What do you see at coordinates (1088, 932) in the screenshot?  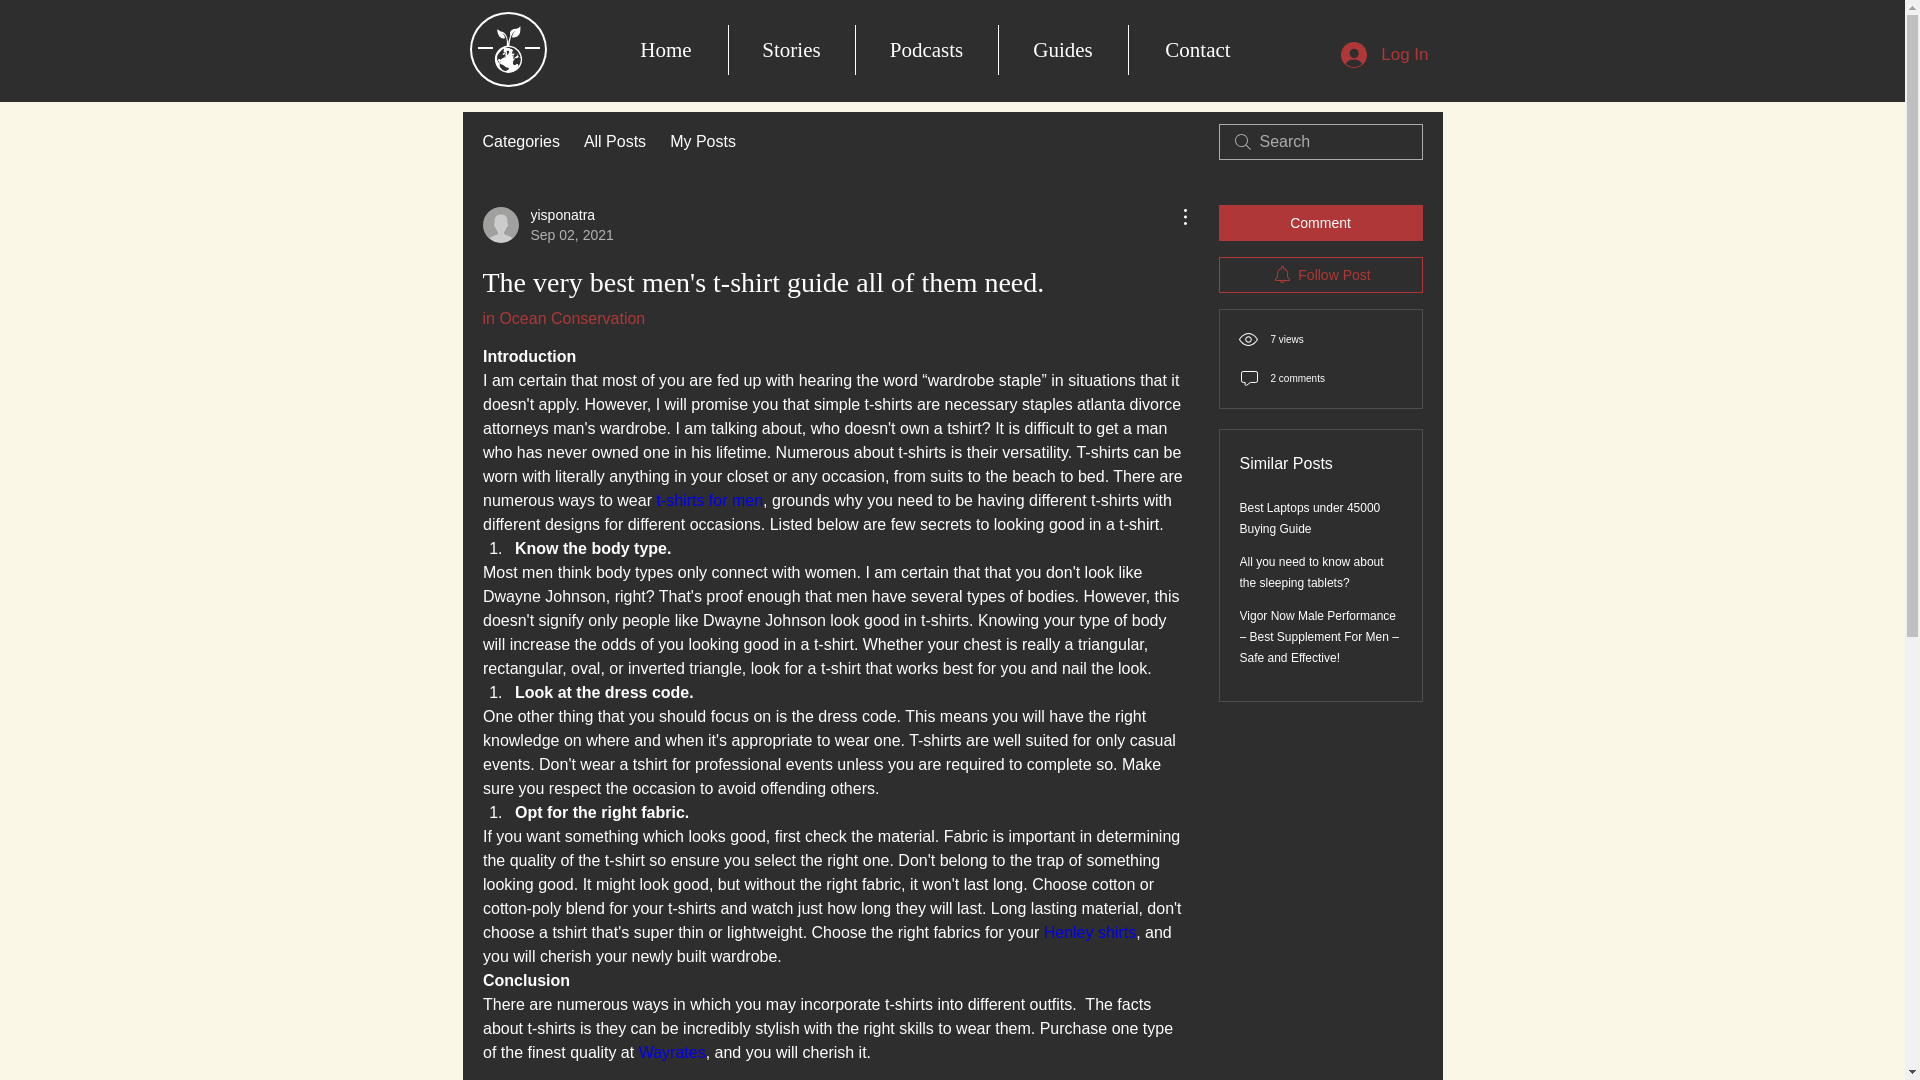 I see `Wayrates` at bounding box center [1088, 932].